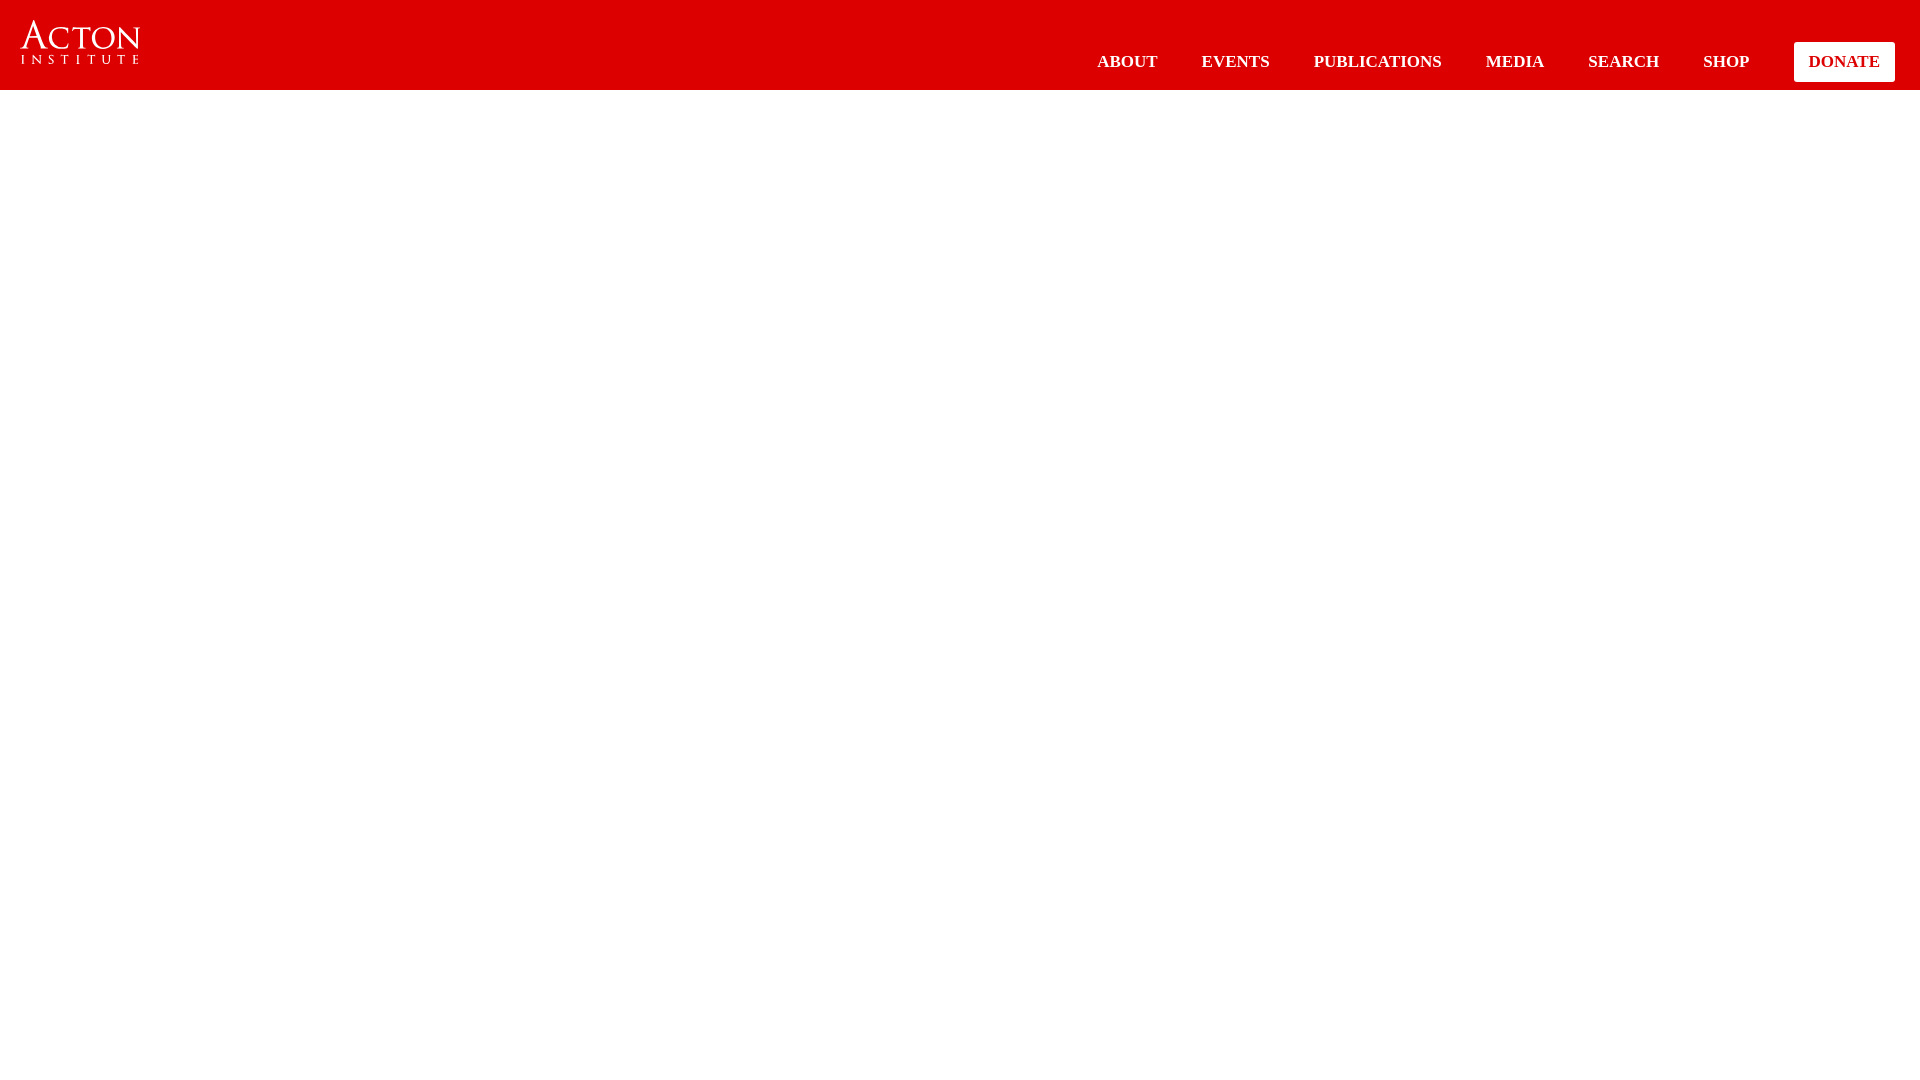 The width and height of the screenshot is (1920, 1080). What do you see at coordinates (1516, 61) in the screenshot?
I see `MEDIA` at bounding box center [1516, 61].